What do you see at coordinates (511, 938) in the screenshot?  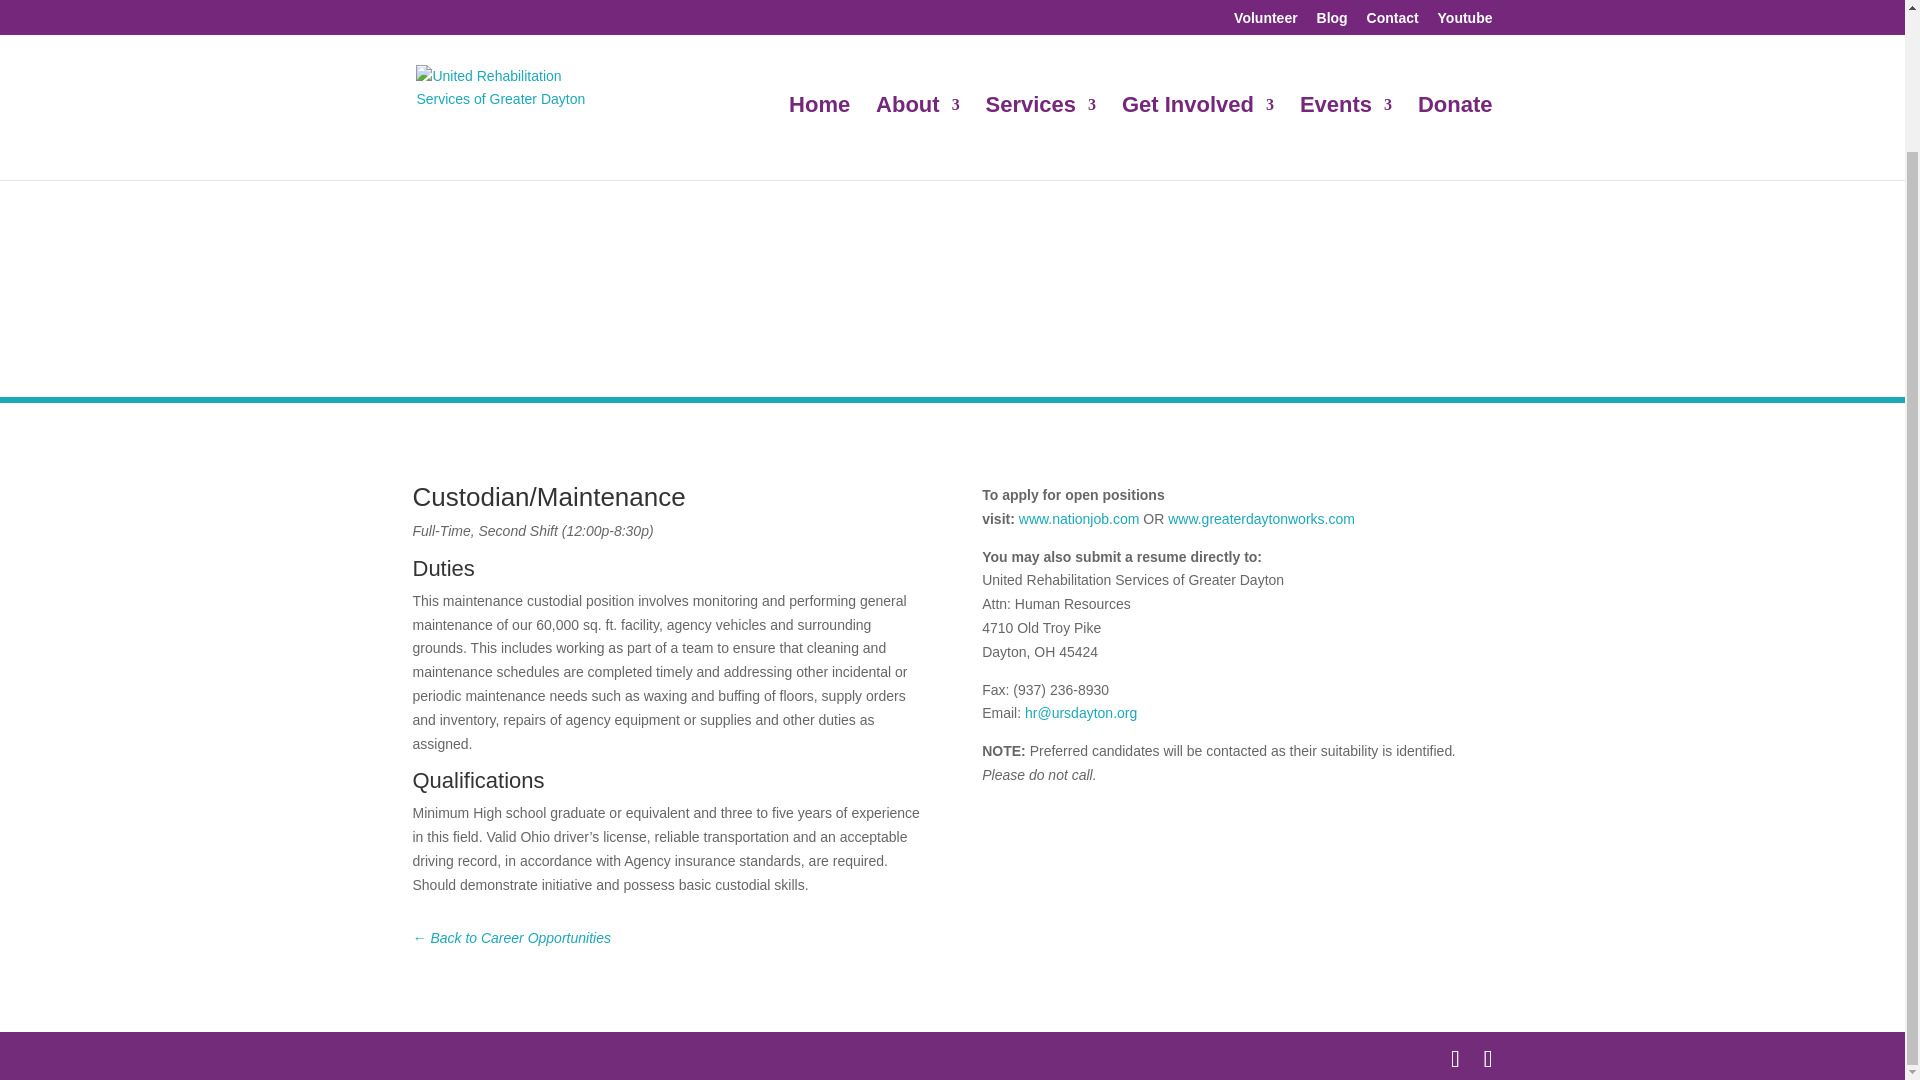 I see `Career Opportunities` at bounding box center [511, 938].